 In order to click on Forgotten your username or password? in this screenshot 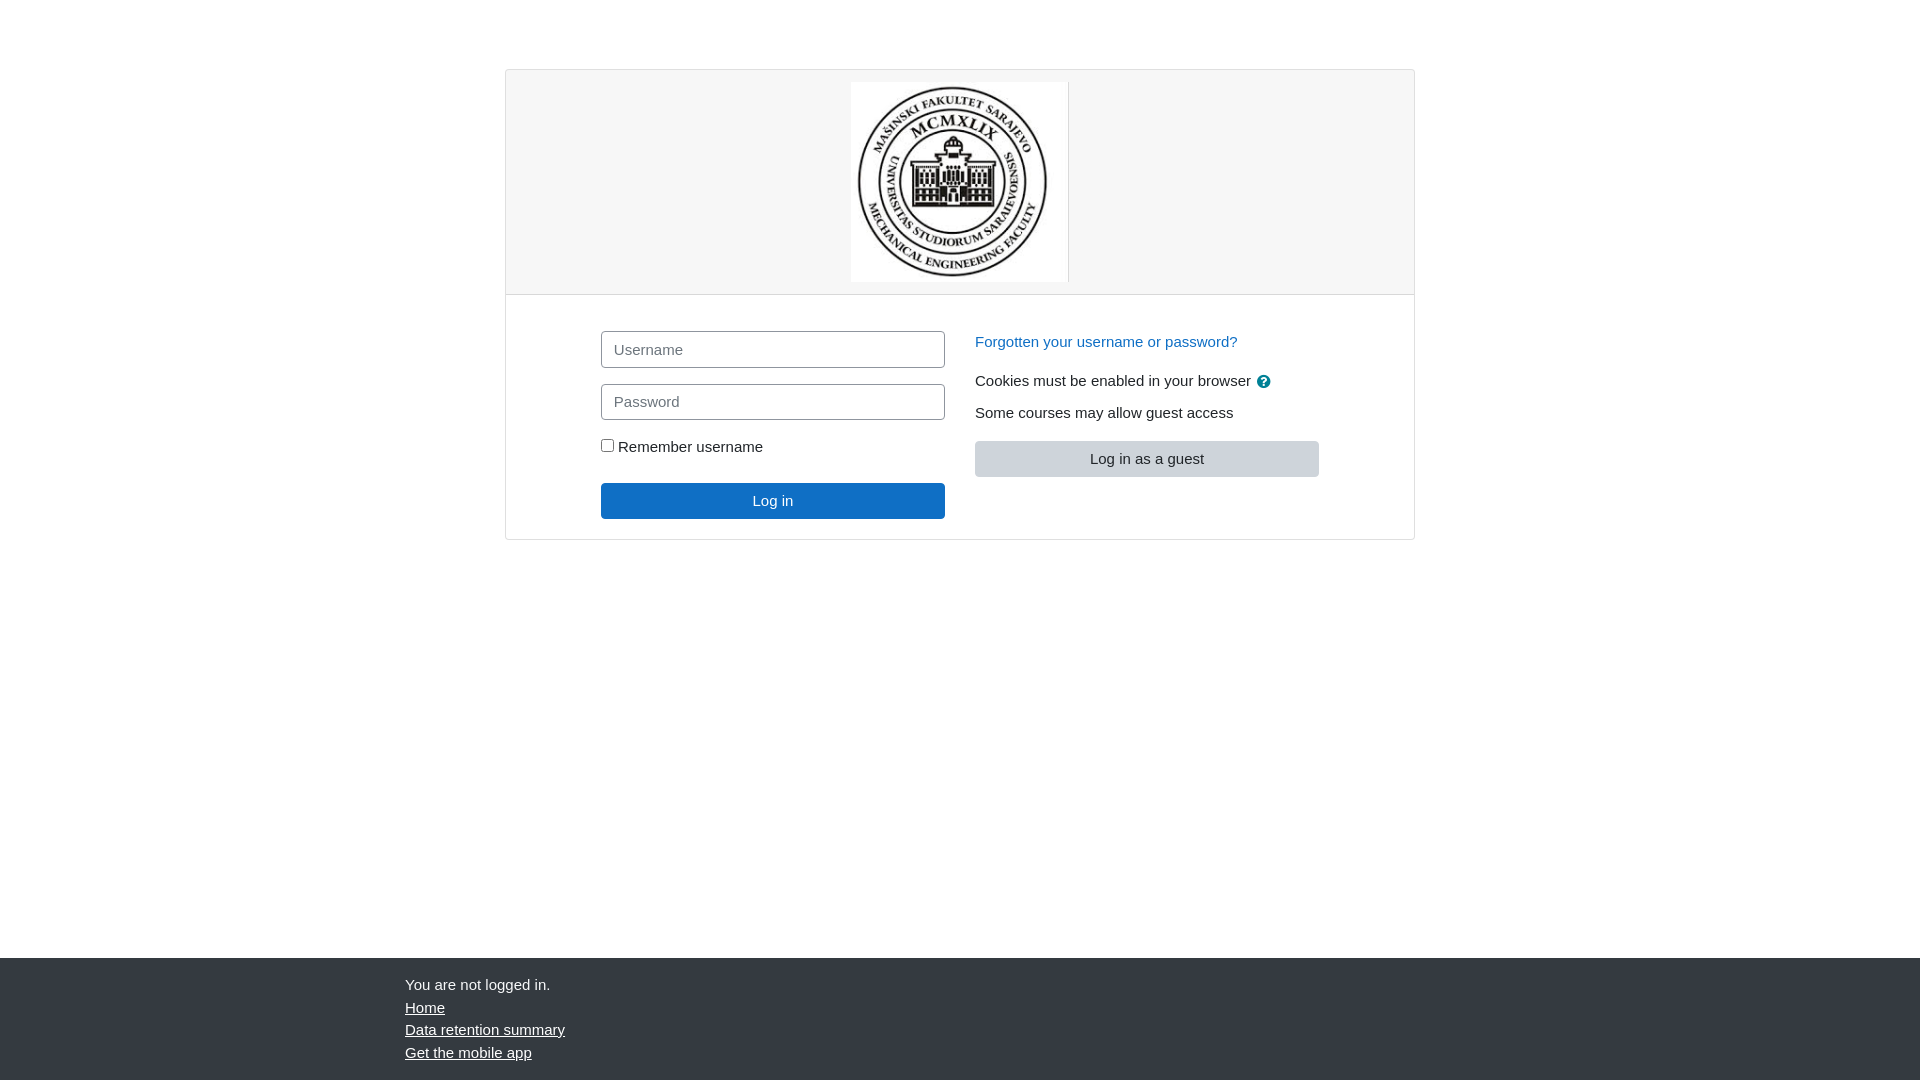, I will do `click(1106, 342)`.